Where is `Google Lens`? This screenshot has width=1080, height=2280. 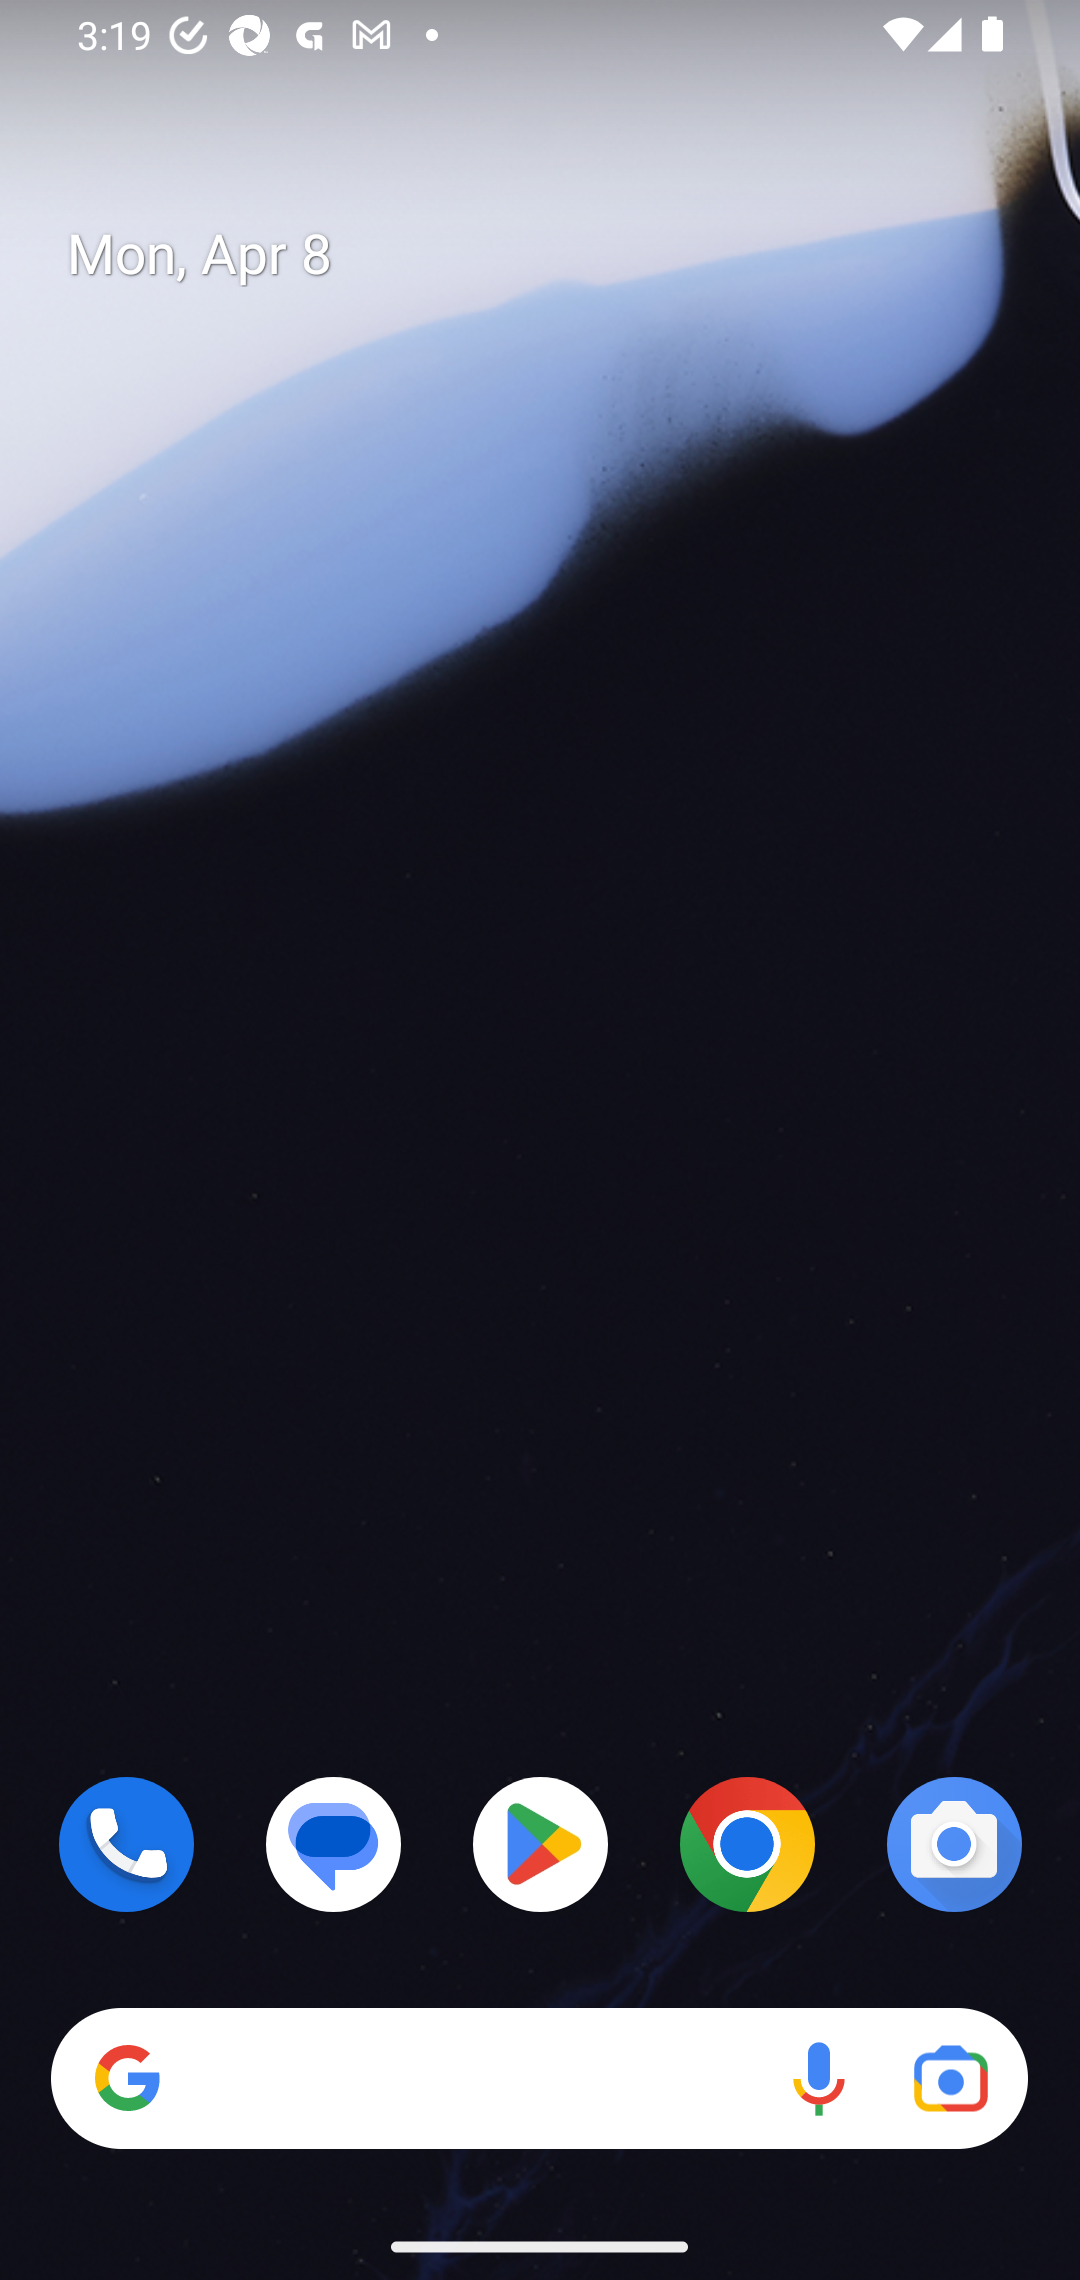
Google Lens is located at coordinates (950, 2079).